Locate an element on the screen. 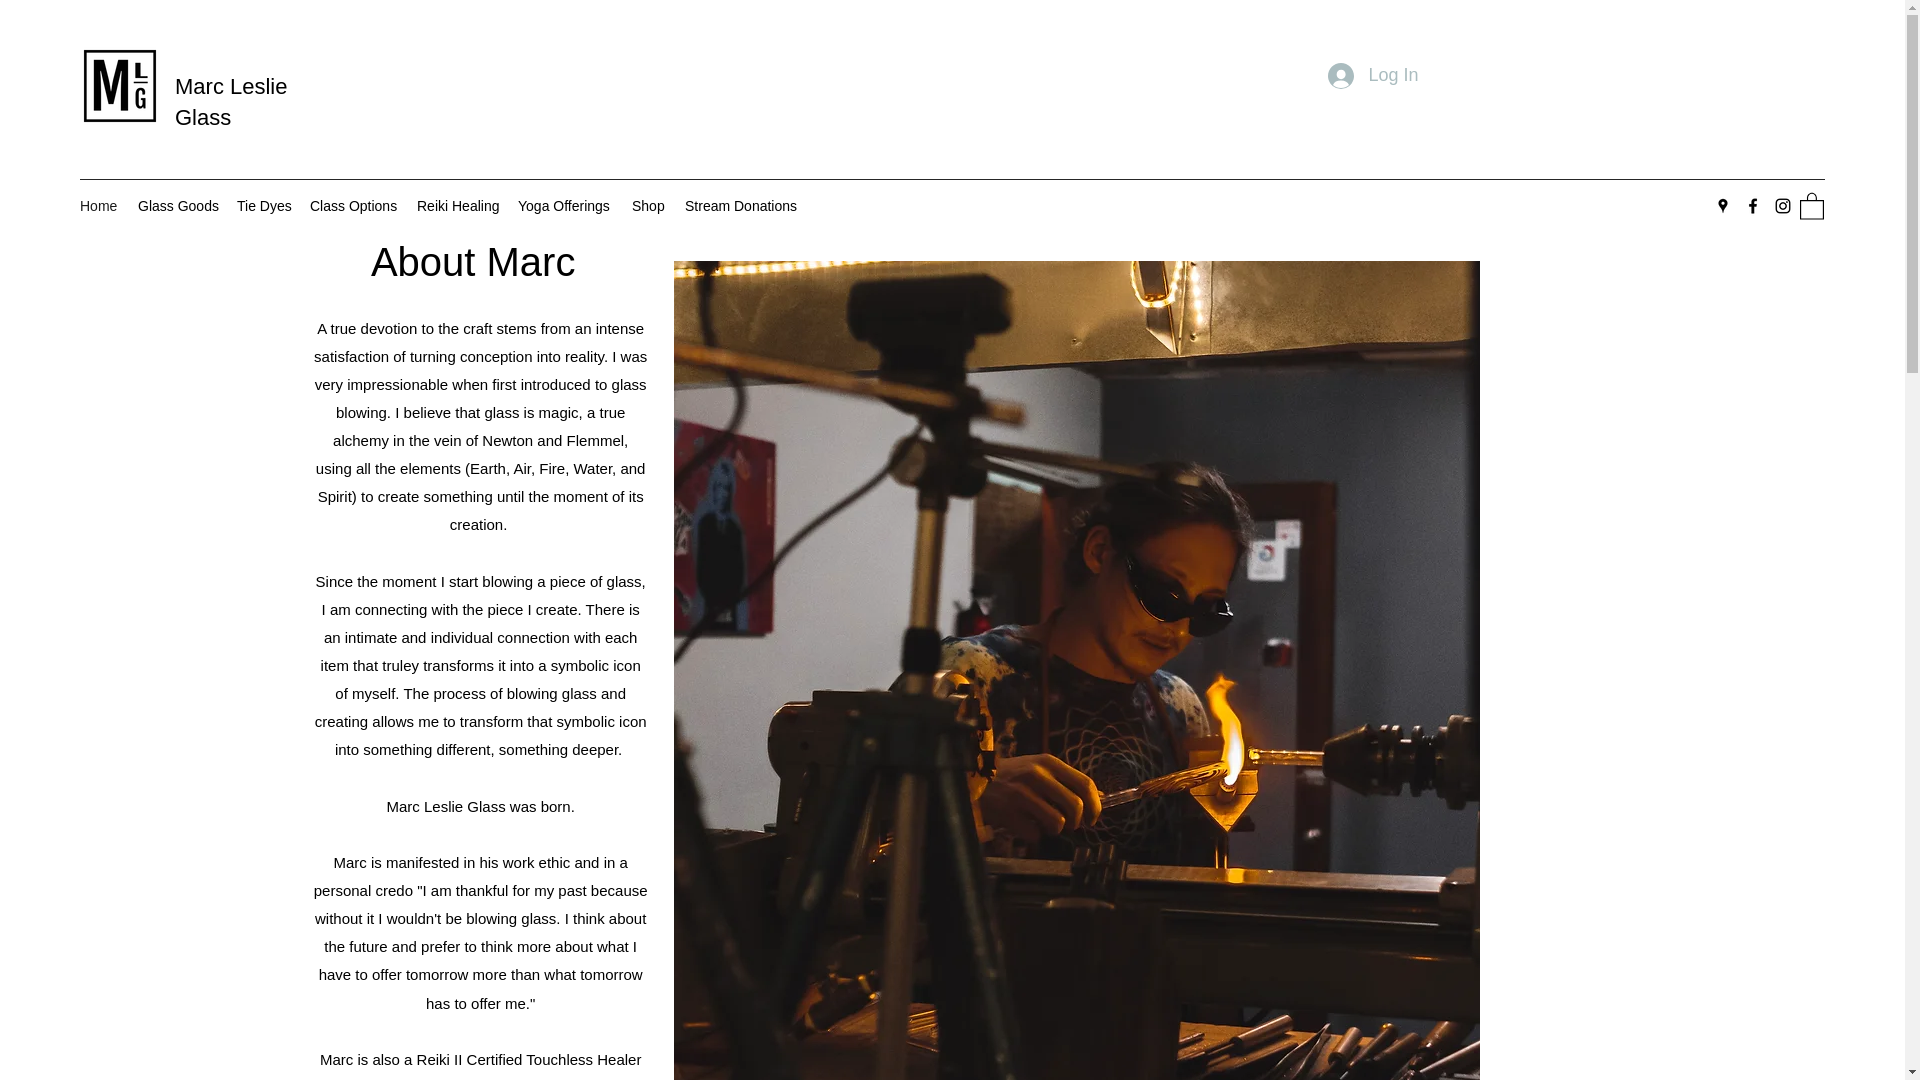 The height and width of the screenshot is (1080, 1920). Class Options is located at coordinates (353, 206).